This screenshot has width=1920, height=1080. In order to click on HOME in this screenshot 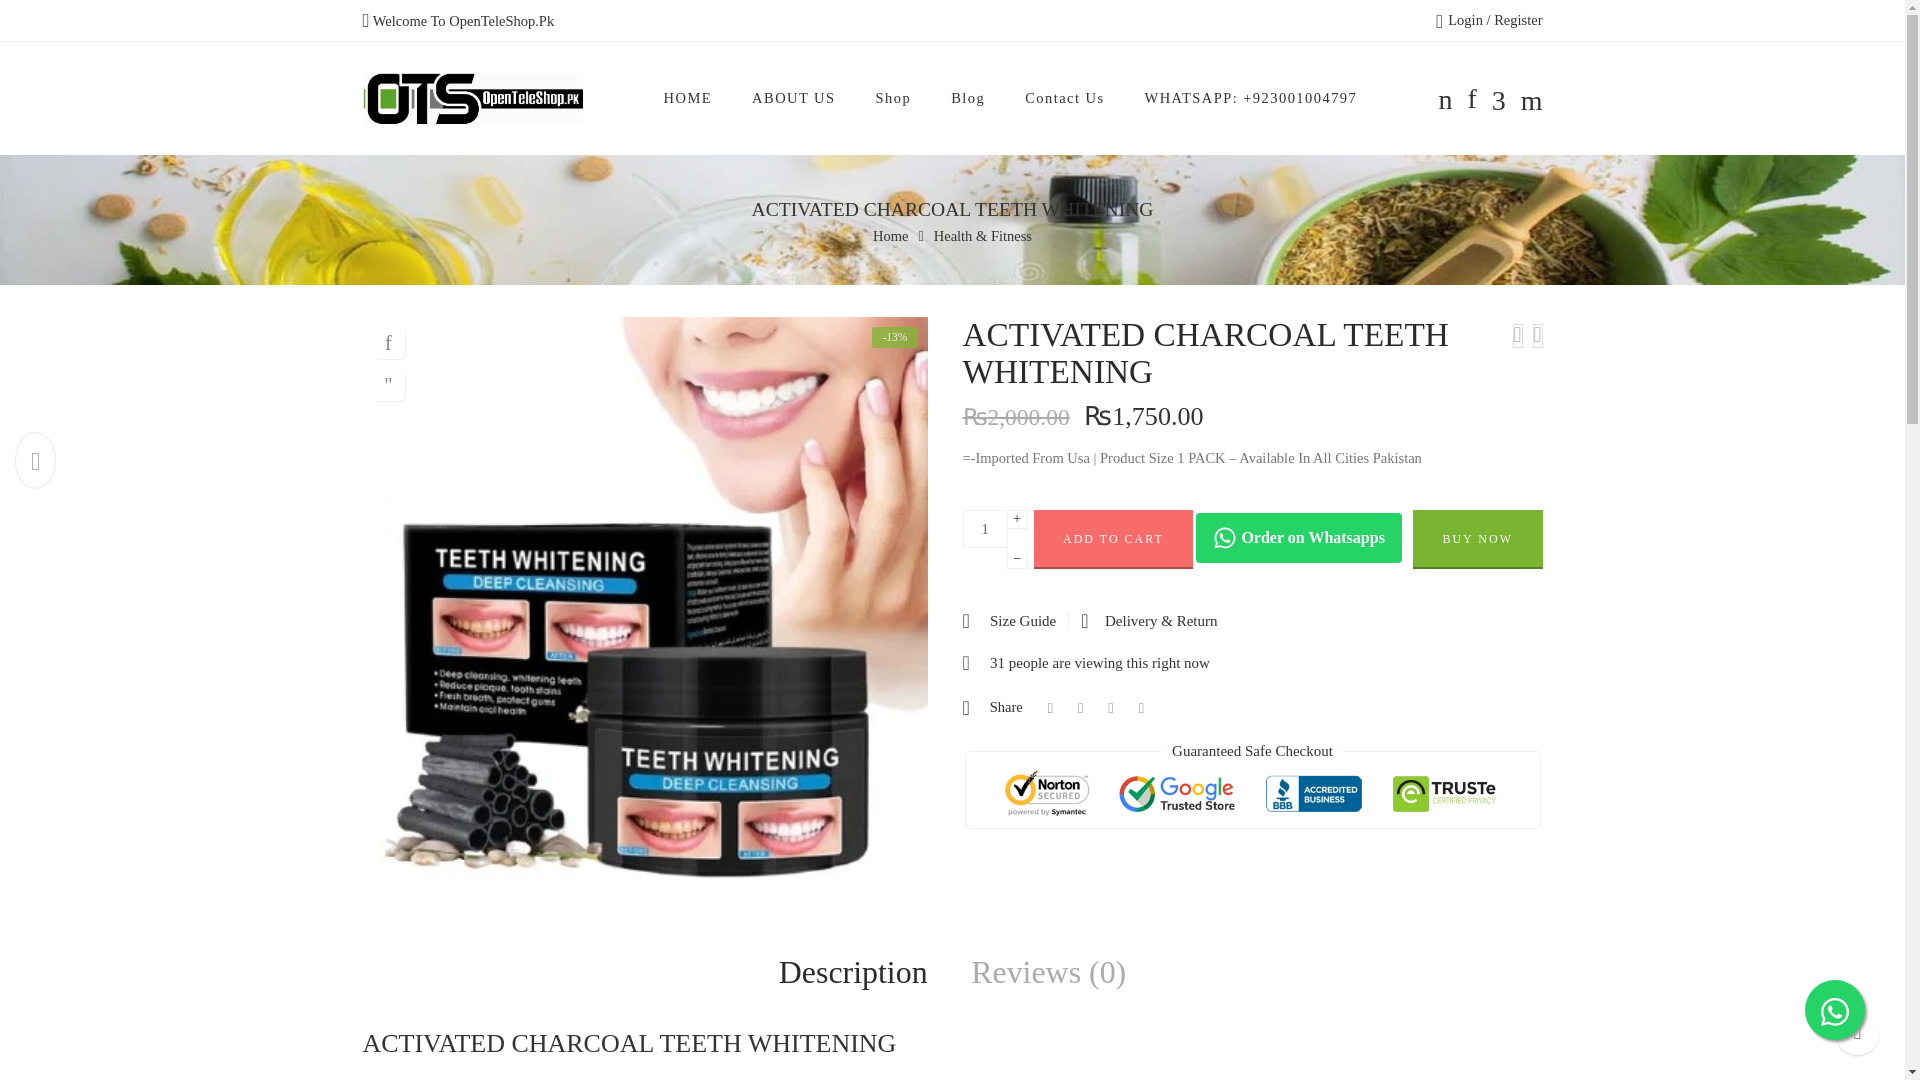, I will do `click(688, 98)`.